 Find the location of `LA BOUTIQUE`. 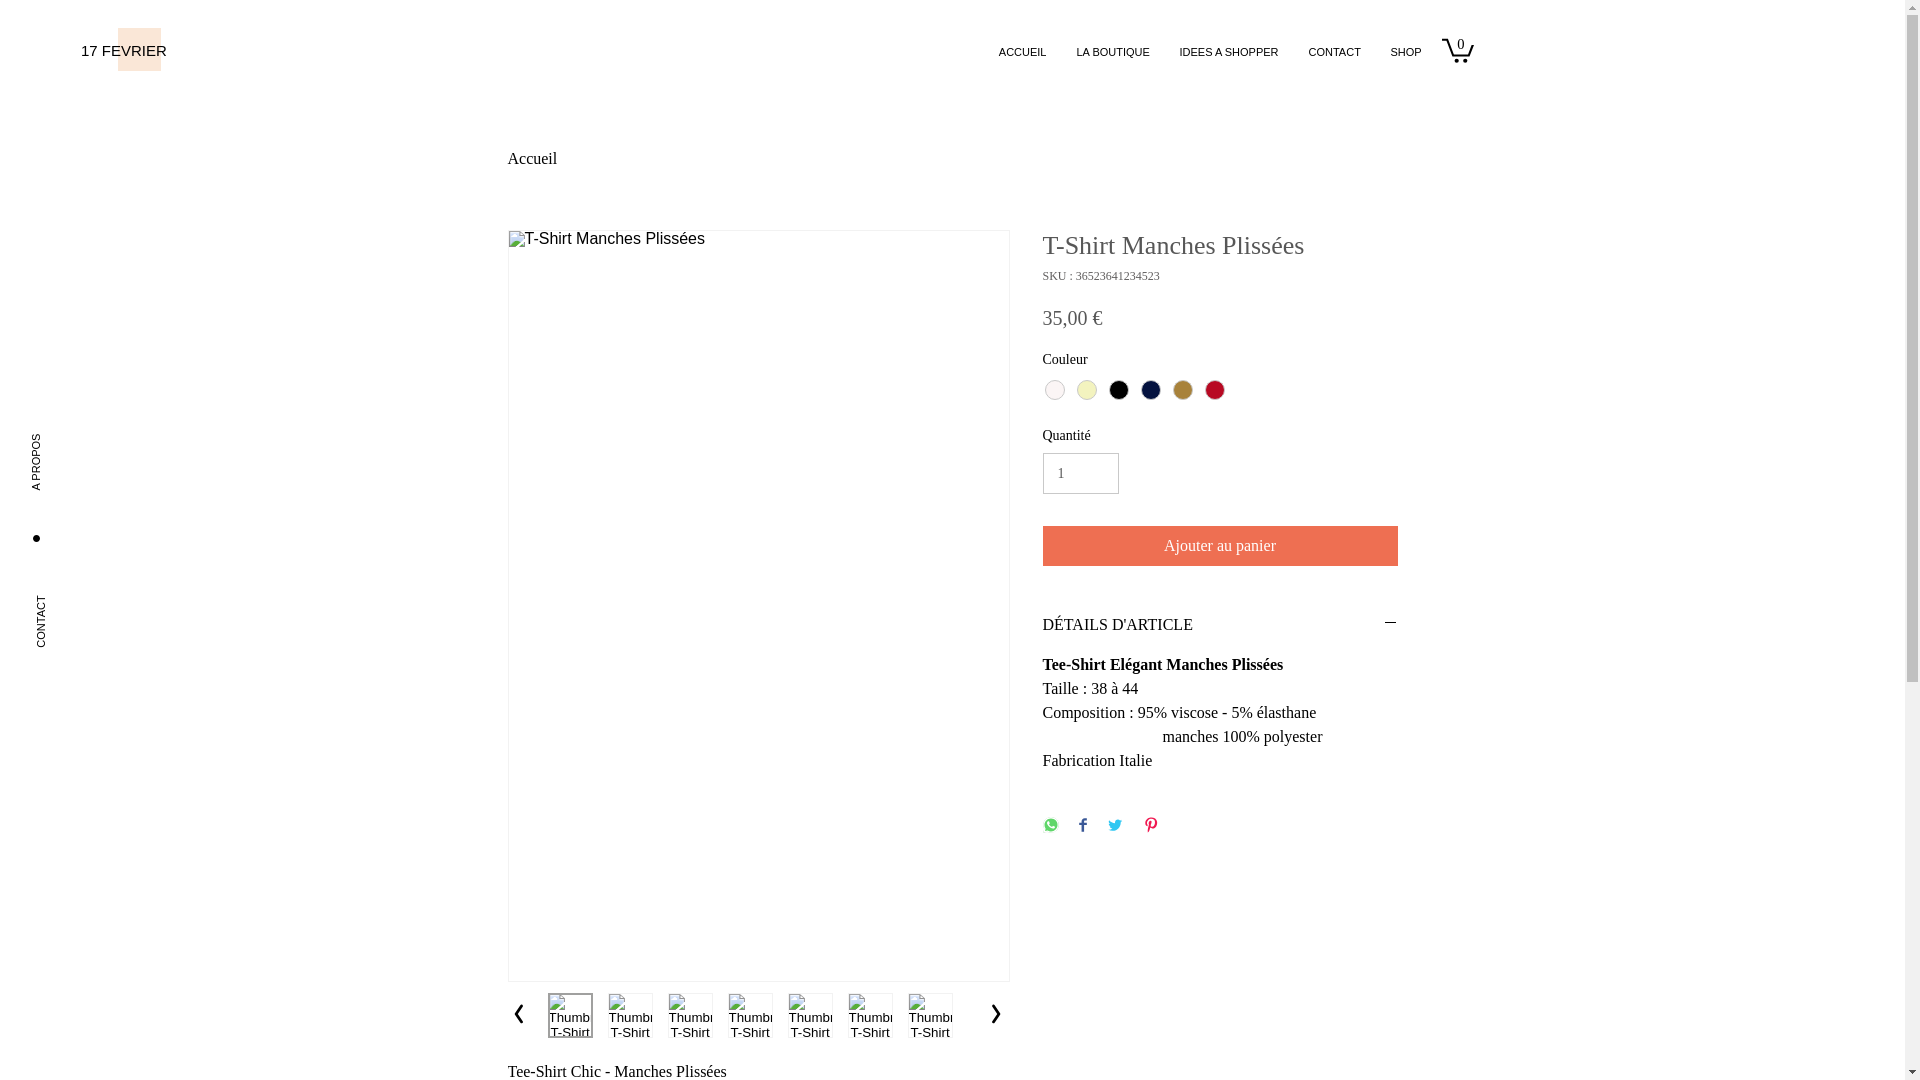

LA BOUTIQUE is located at coordinates (1114, 52).